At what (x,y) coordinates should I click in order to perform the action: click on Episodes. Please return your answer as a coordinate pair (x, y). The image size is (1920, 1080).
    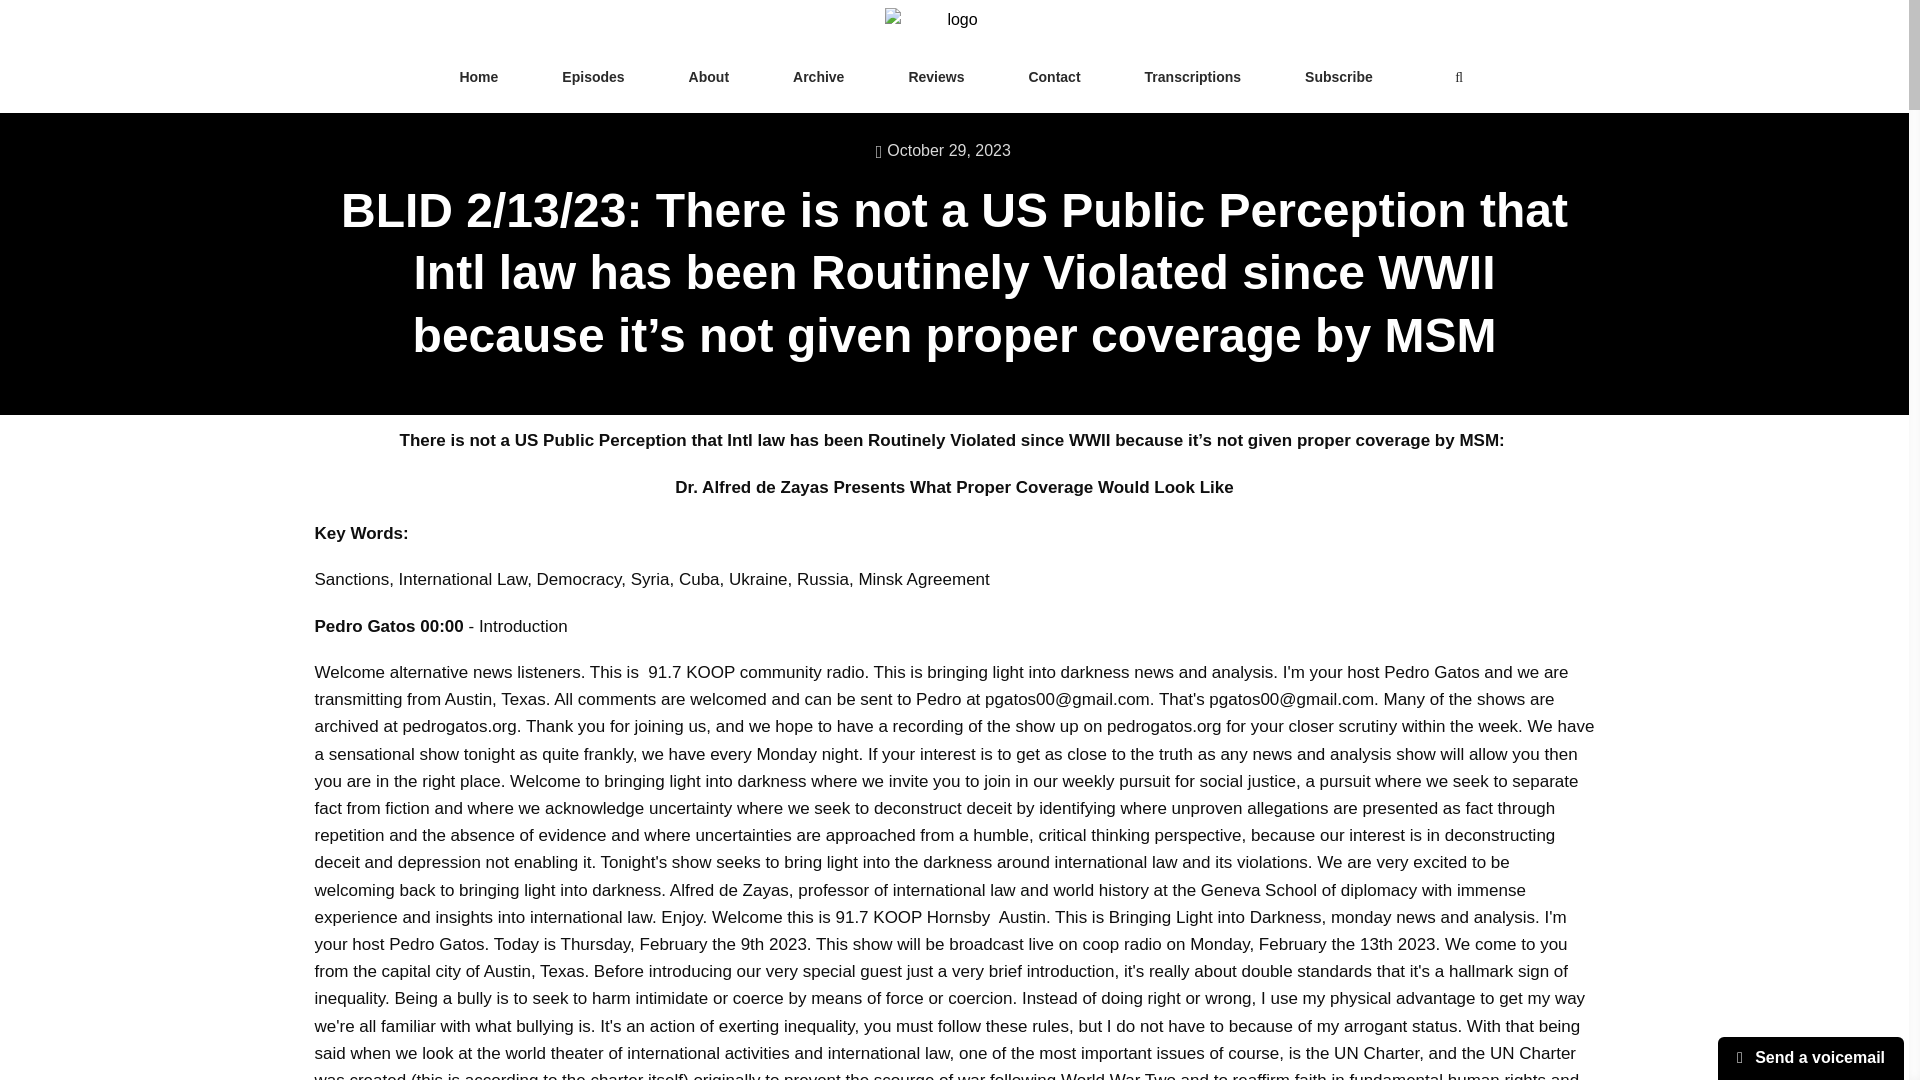
    Looking at the image, I should click on (592, 78).